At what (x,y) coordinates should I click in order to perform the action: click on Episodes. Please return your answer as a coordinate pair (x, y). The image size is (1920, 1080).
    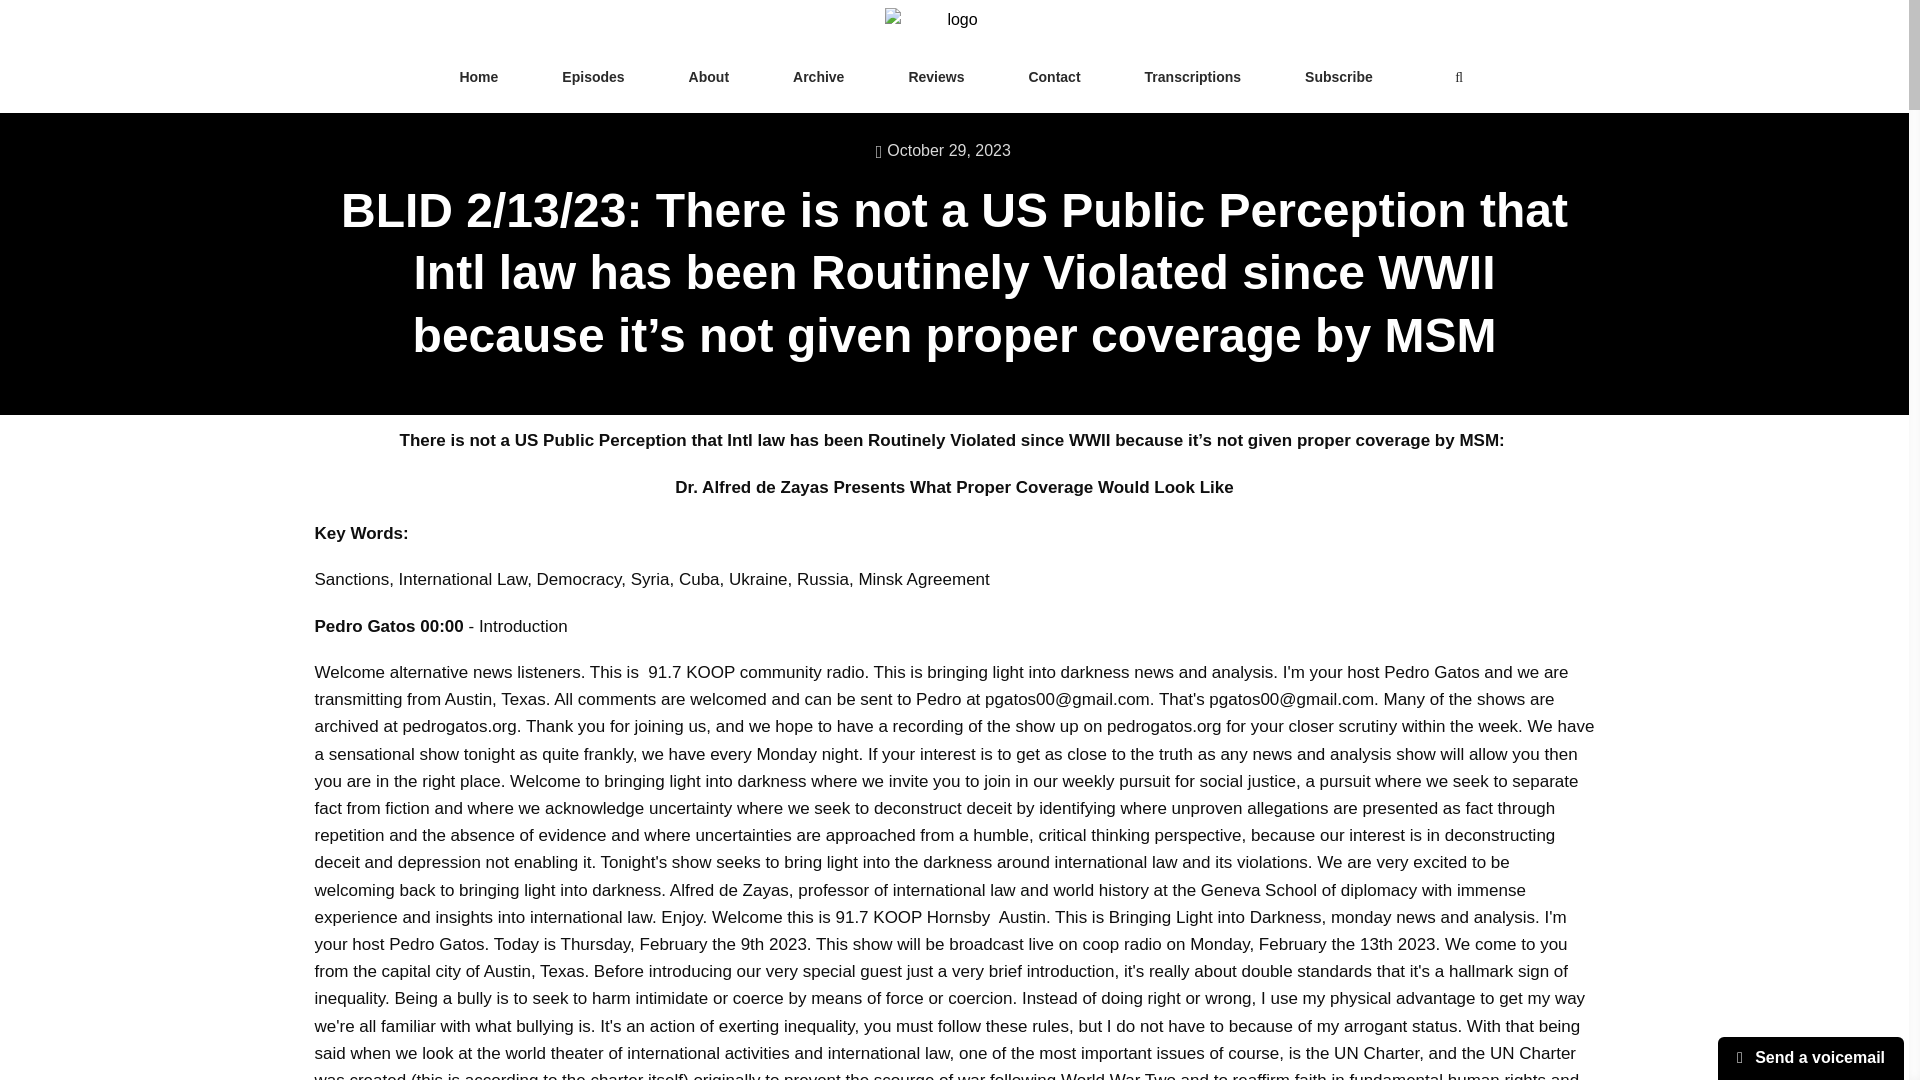
    Looking at the image, I should click on (592, 78).